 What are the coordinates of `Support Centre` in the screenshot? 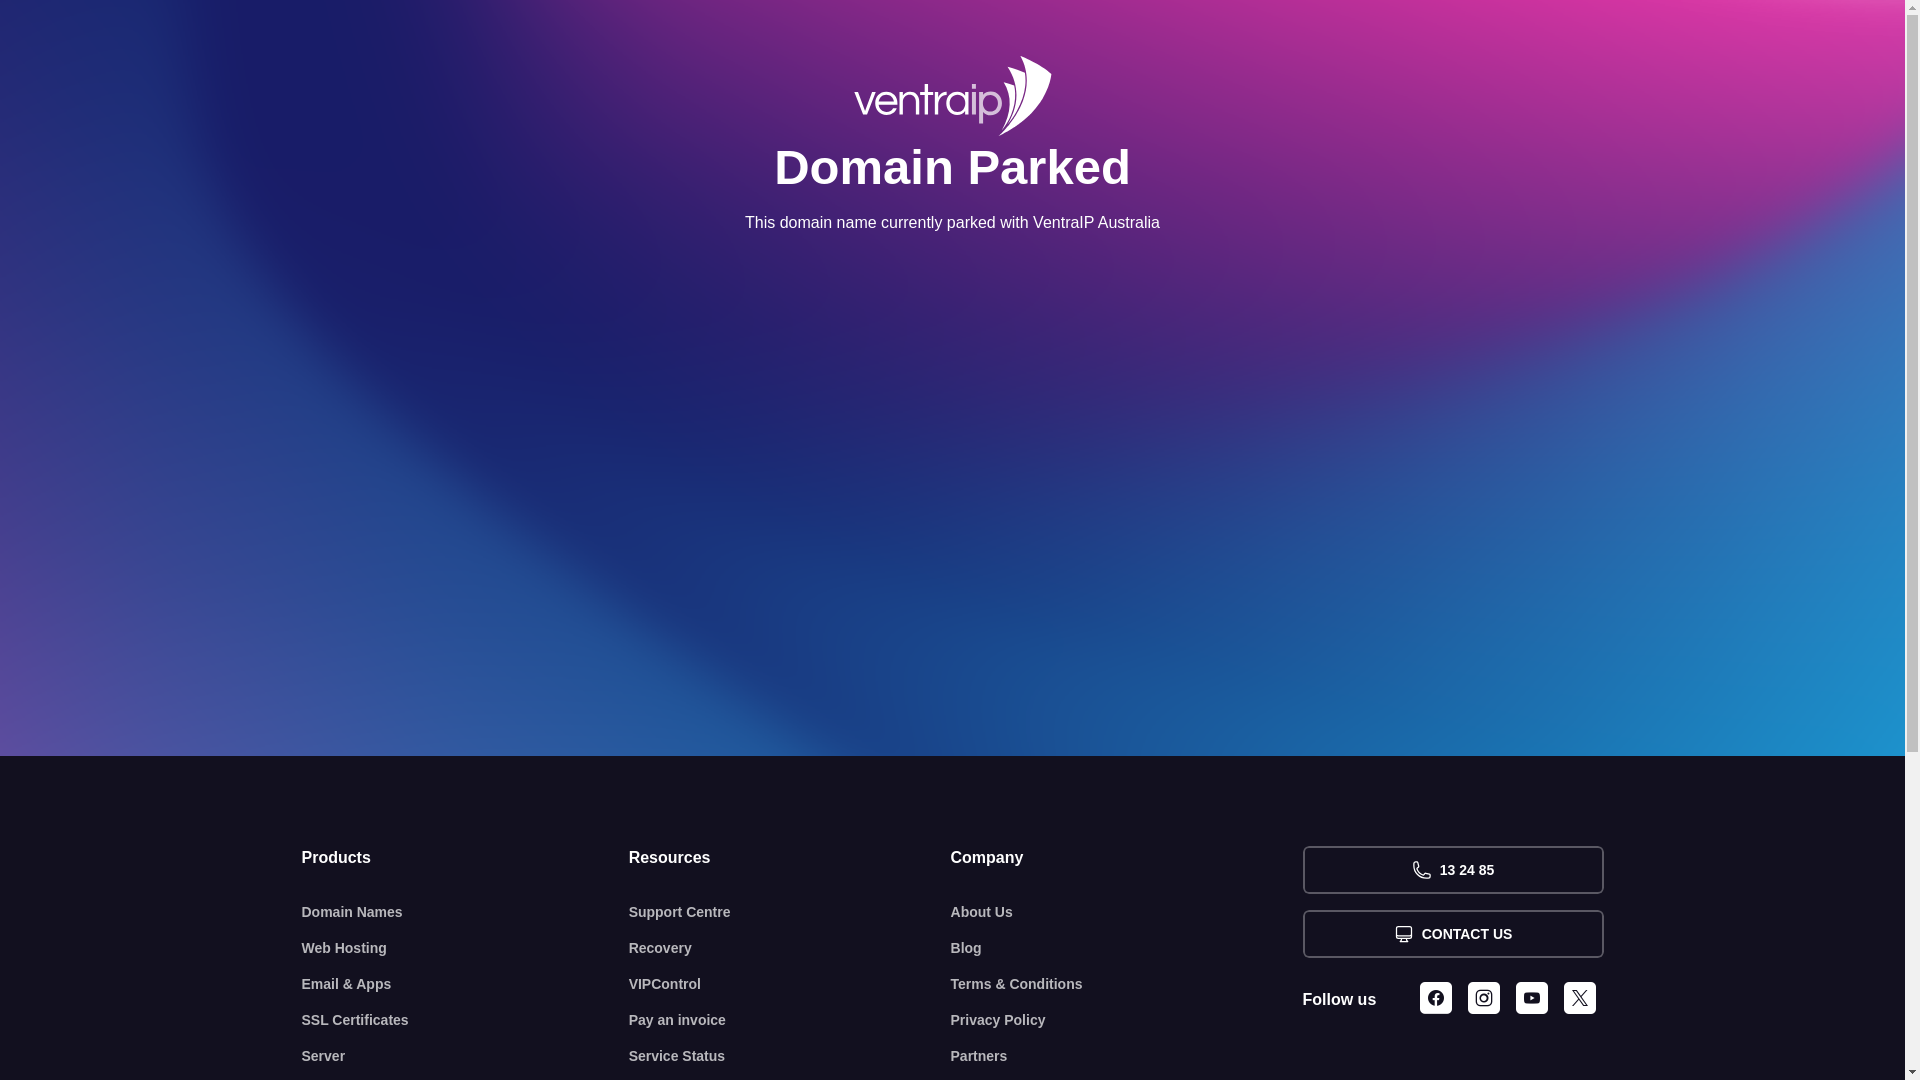 It's located at (790, 912).